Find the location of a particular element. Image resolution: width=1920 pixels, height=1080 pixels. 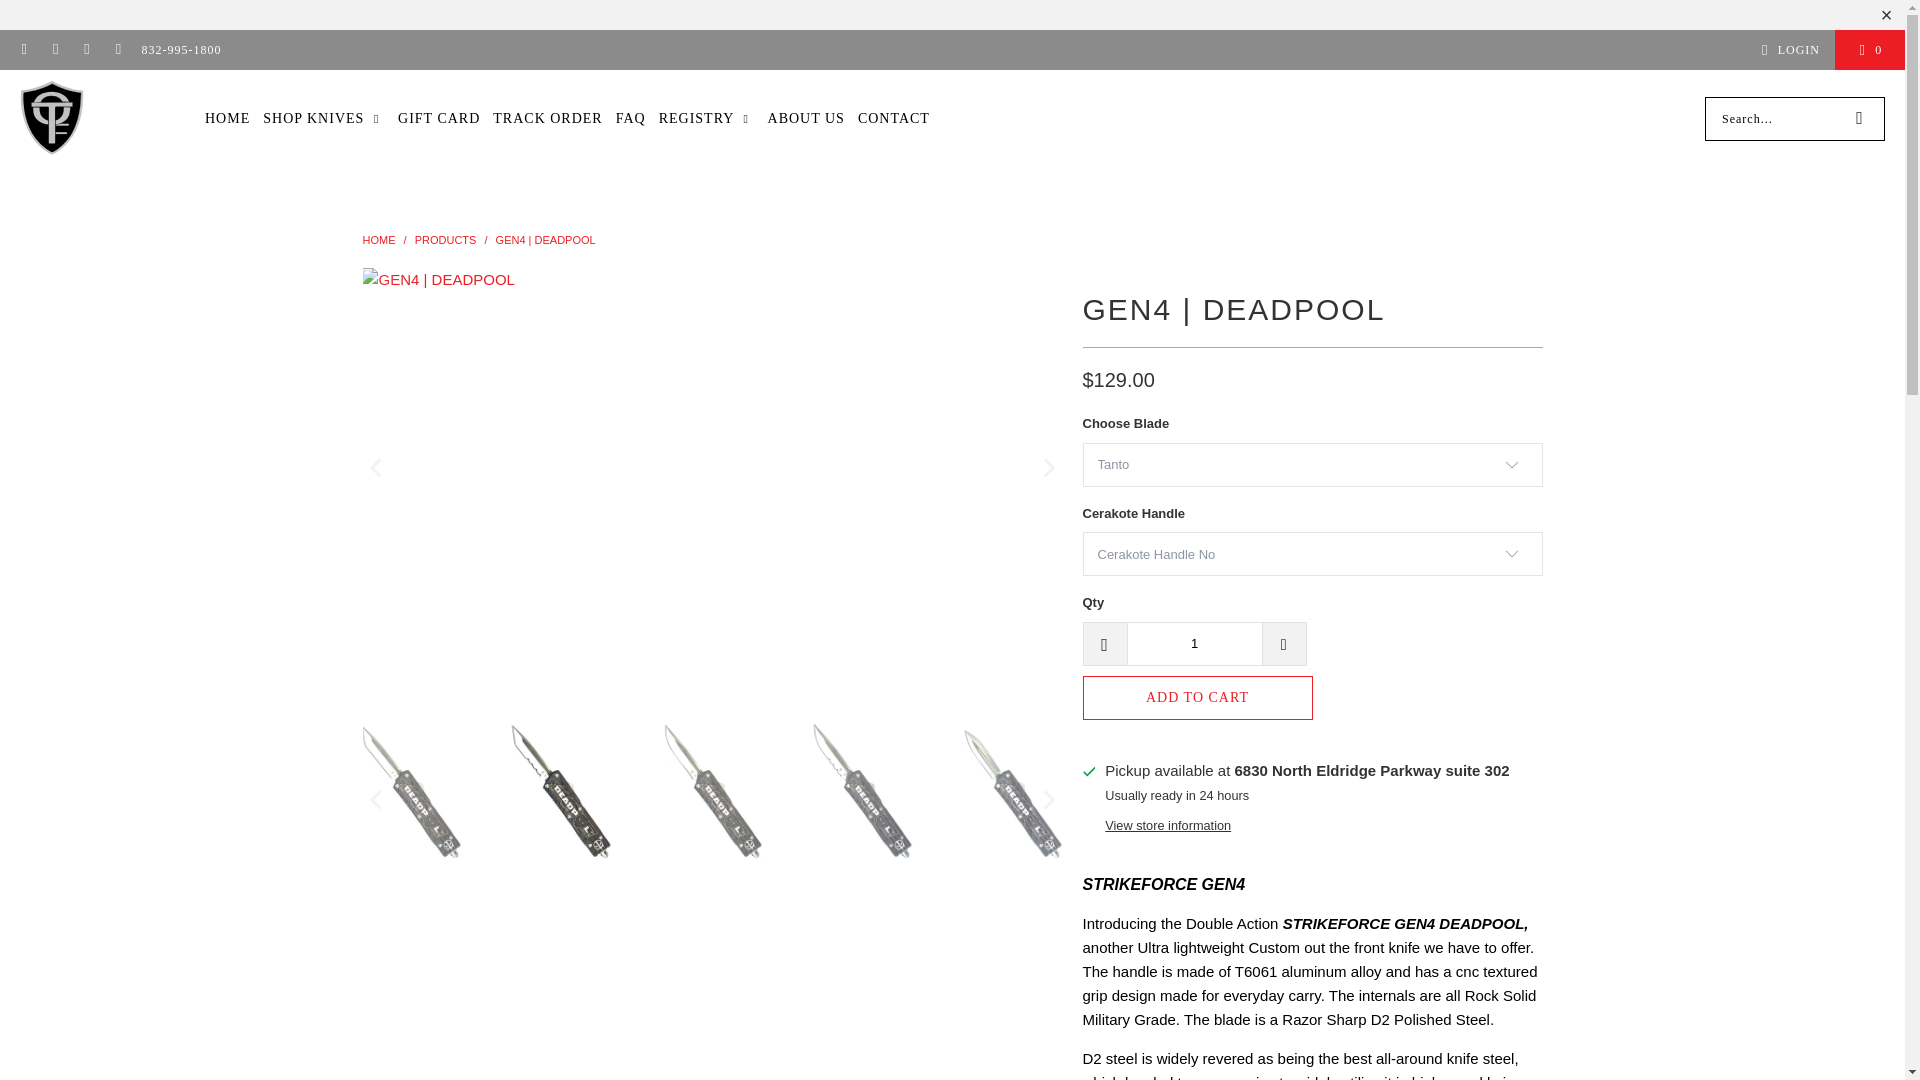

Infinity Knife Company on YouTube is located at coordinates (118, 50).